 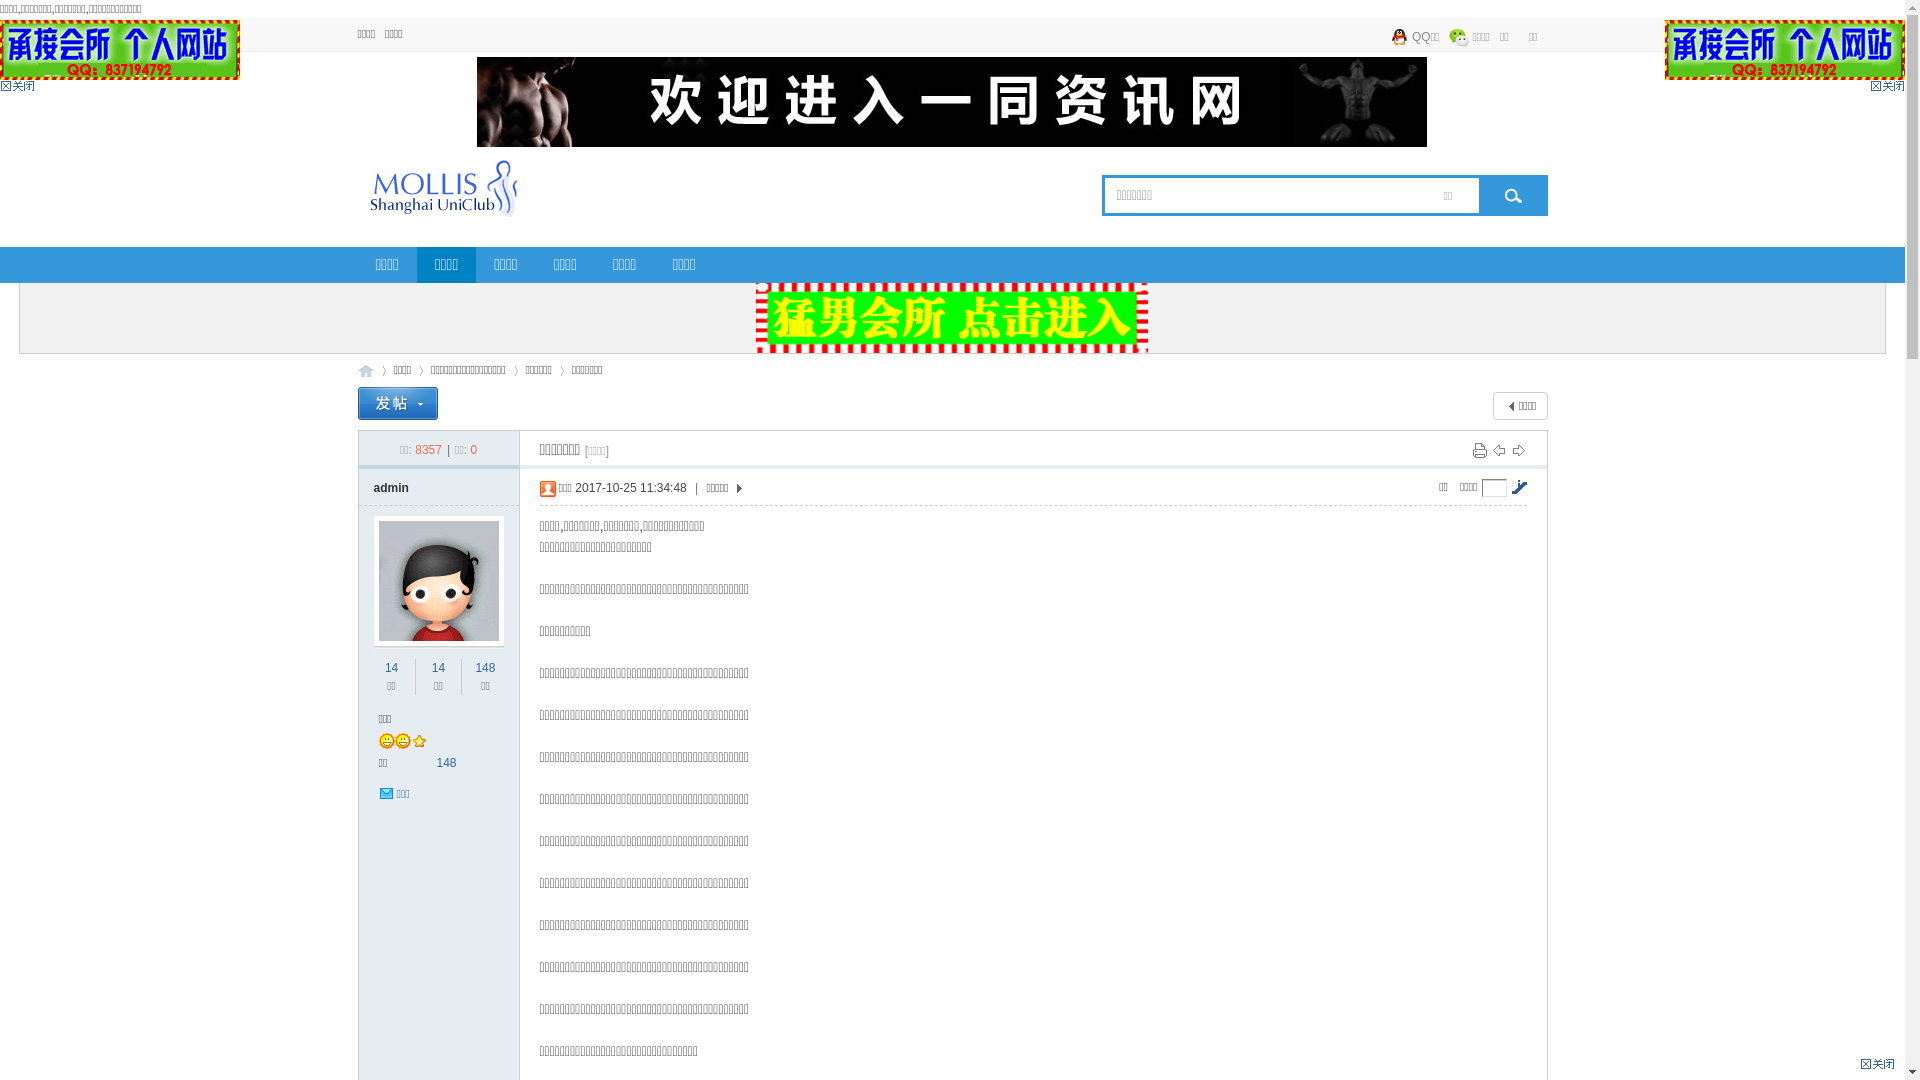 What do you see at coordinates (1509, 196) in the screenshot?
I see `true` at bounding box center [1509, 196].